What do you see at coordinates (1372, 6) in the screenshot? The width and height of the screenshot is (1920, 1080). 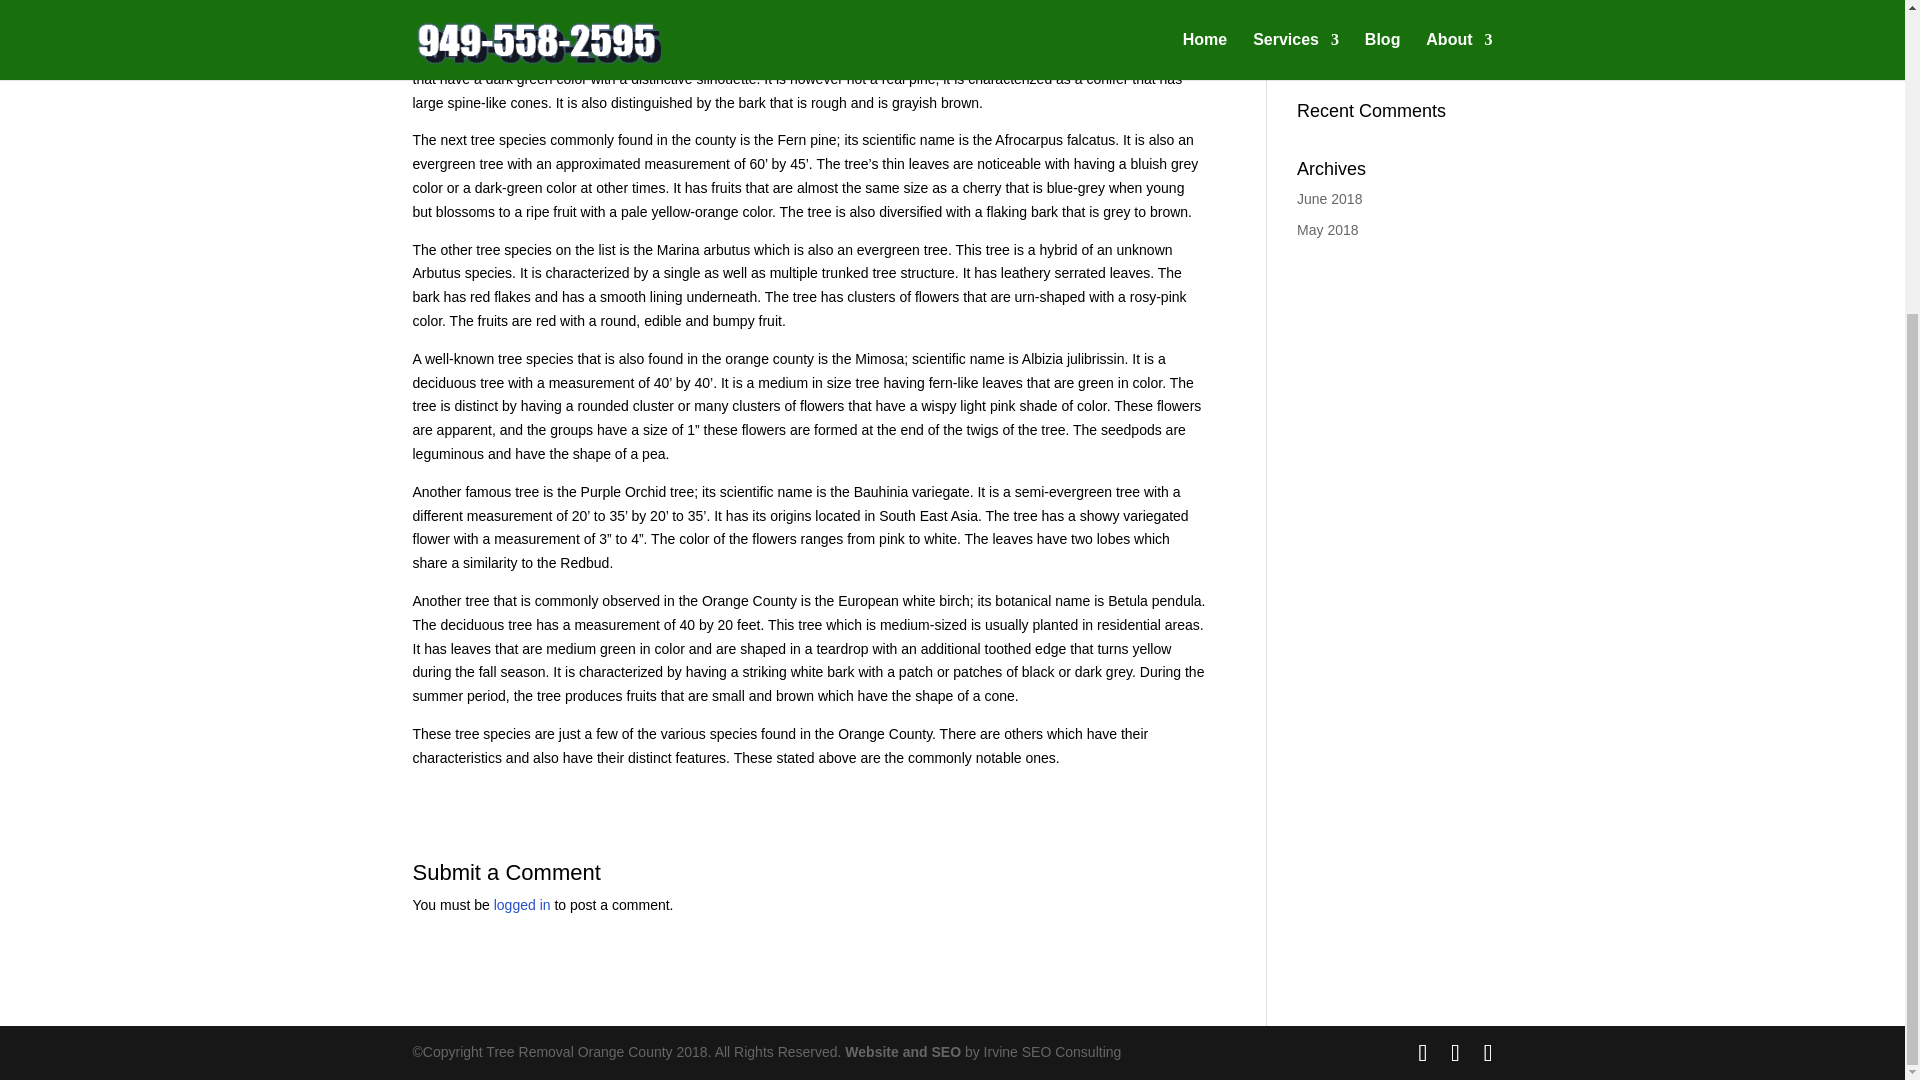 I see `Trees That Grow Well In Orange County, CA` at bounding box center [1372, 6].